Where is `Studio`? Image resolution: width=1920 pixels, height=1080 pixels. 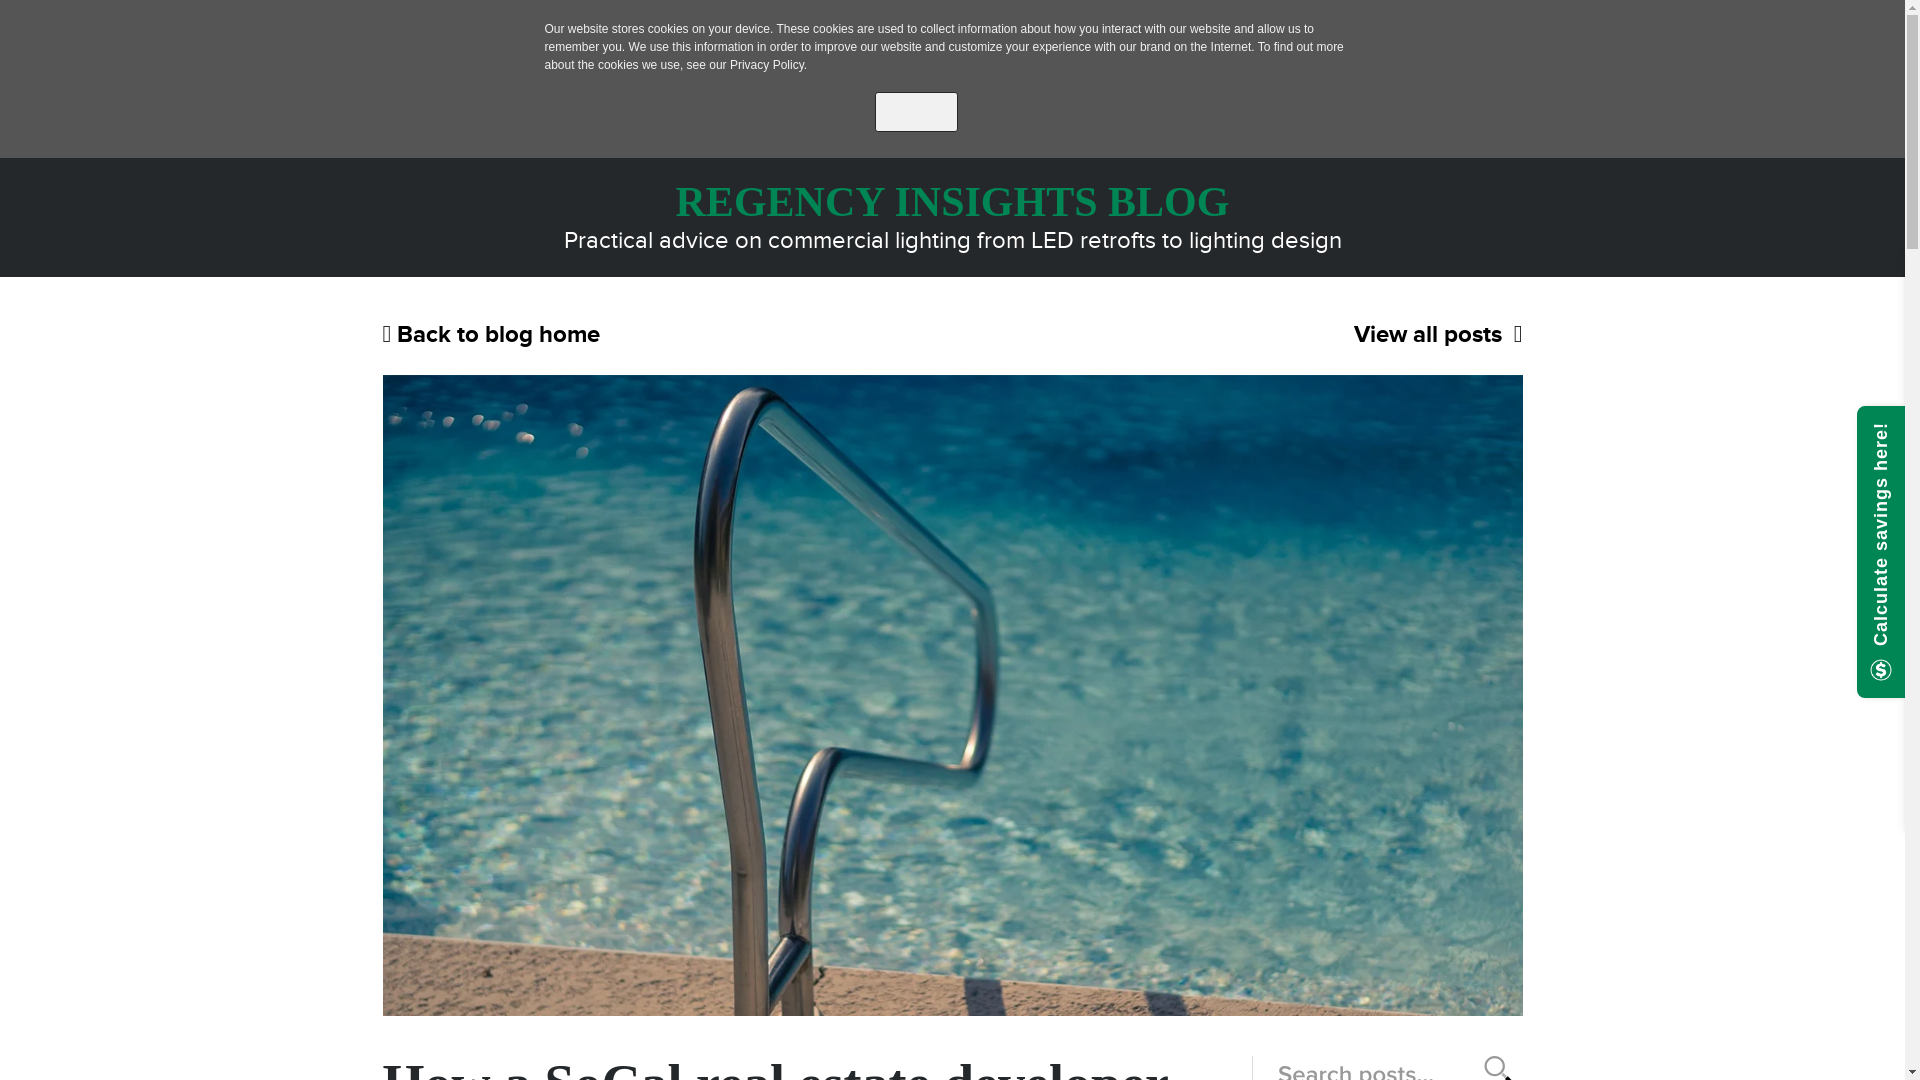
Studio is located at coordinates (682, 28).